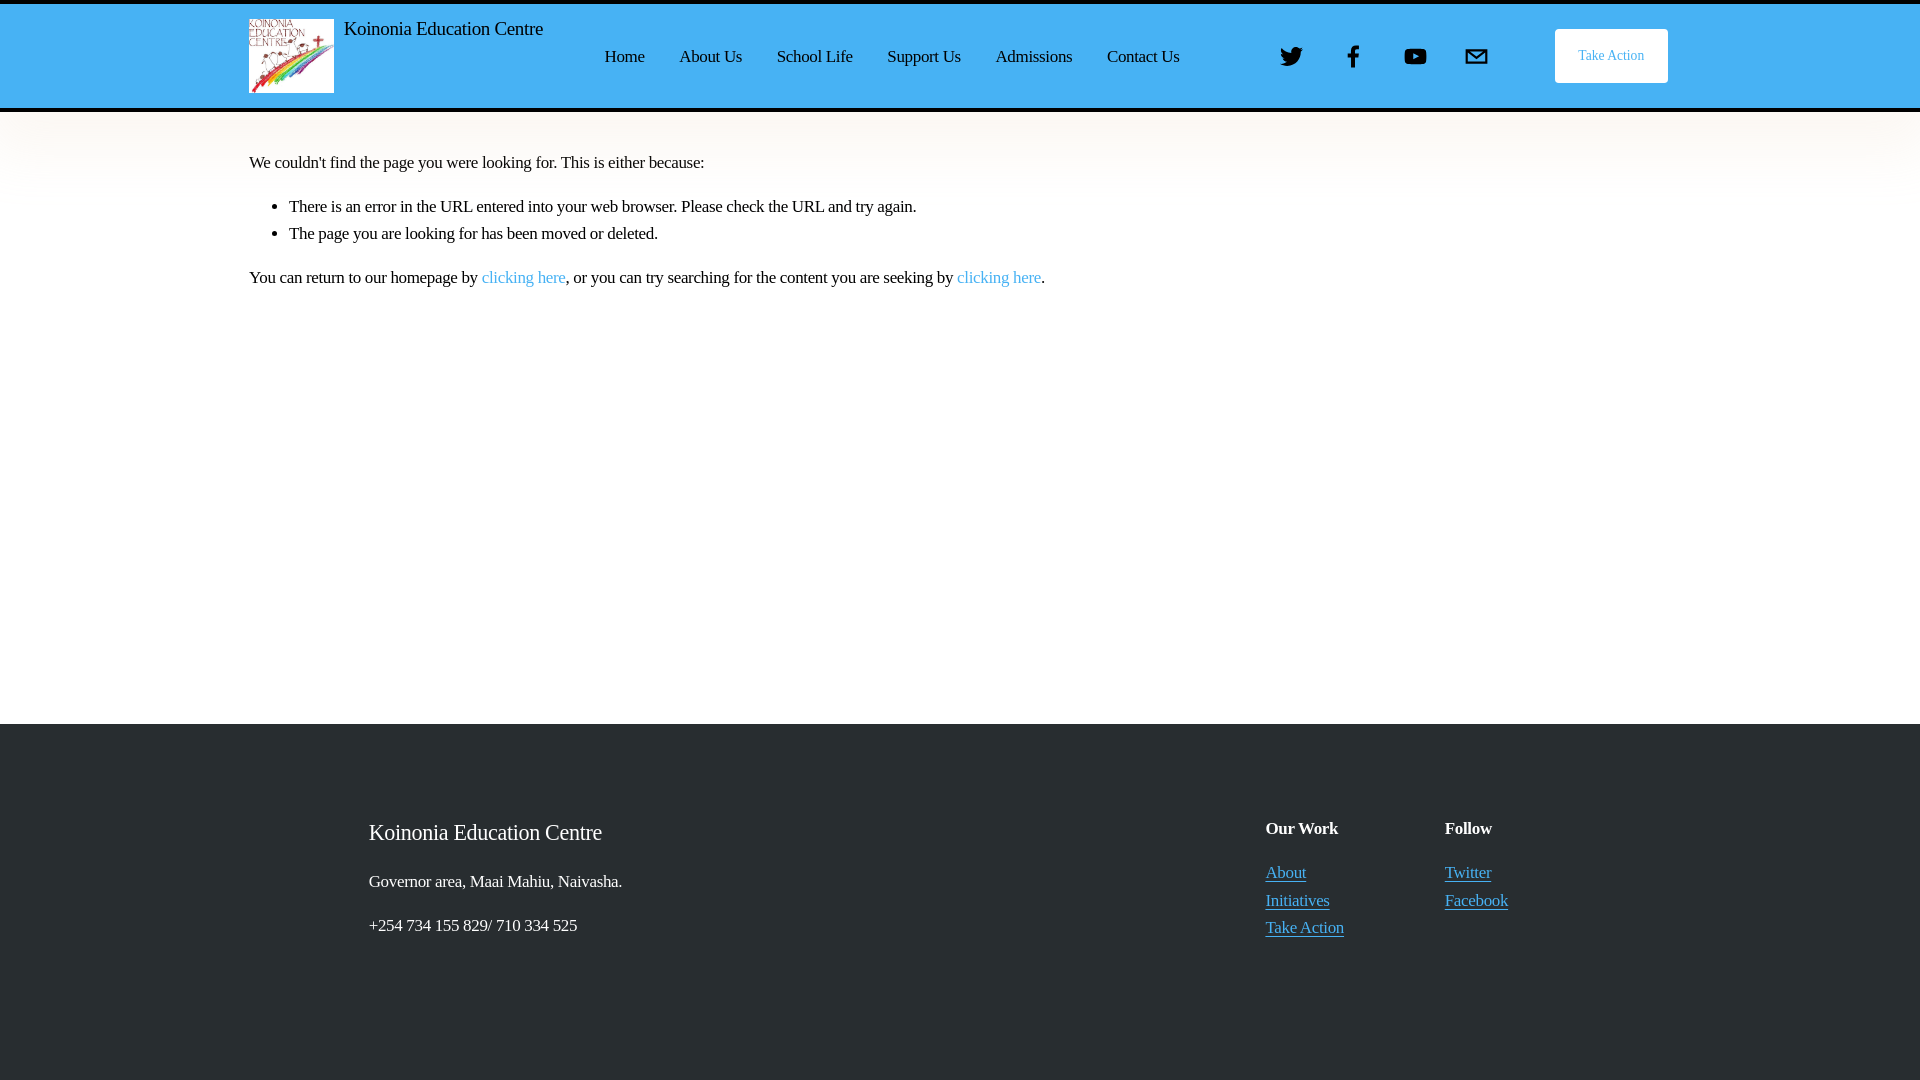 This screenshot has width=1920, height=1080. Describe the element at coordinates (814, 56) in the screenshot. I see `School Life` at that location.